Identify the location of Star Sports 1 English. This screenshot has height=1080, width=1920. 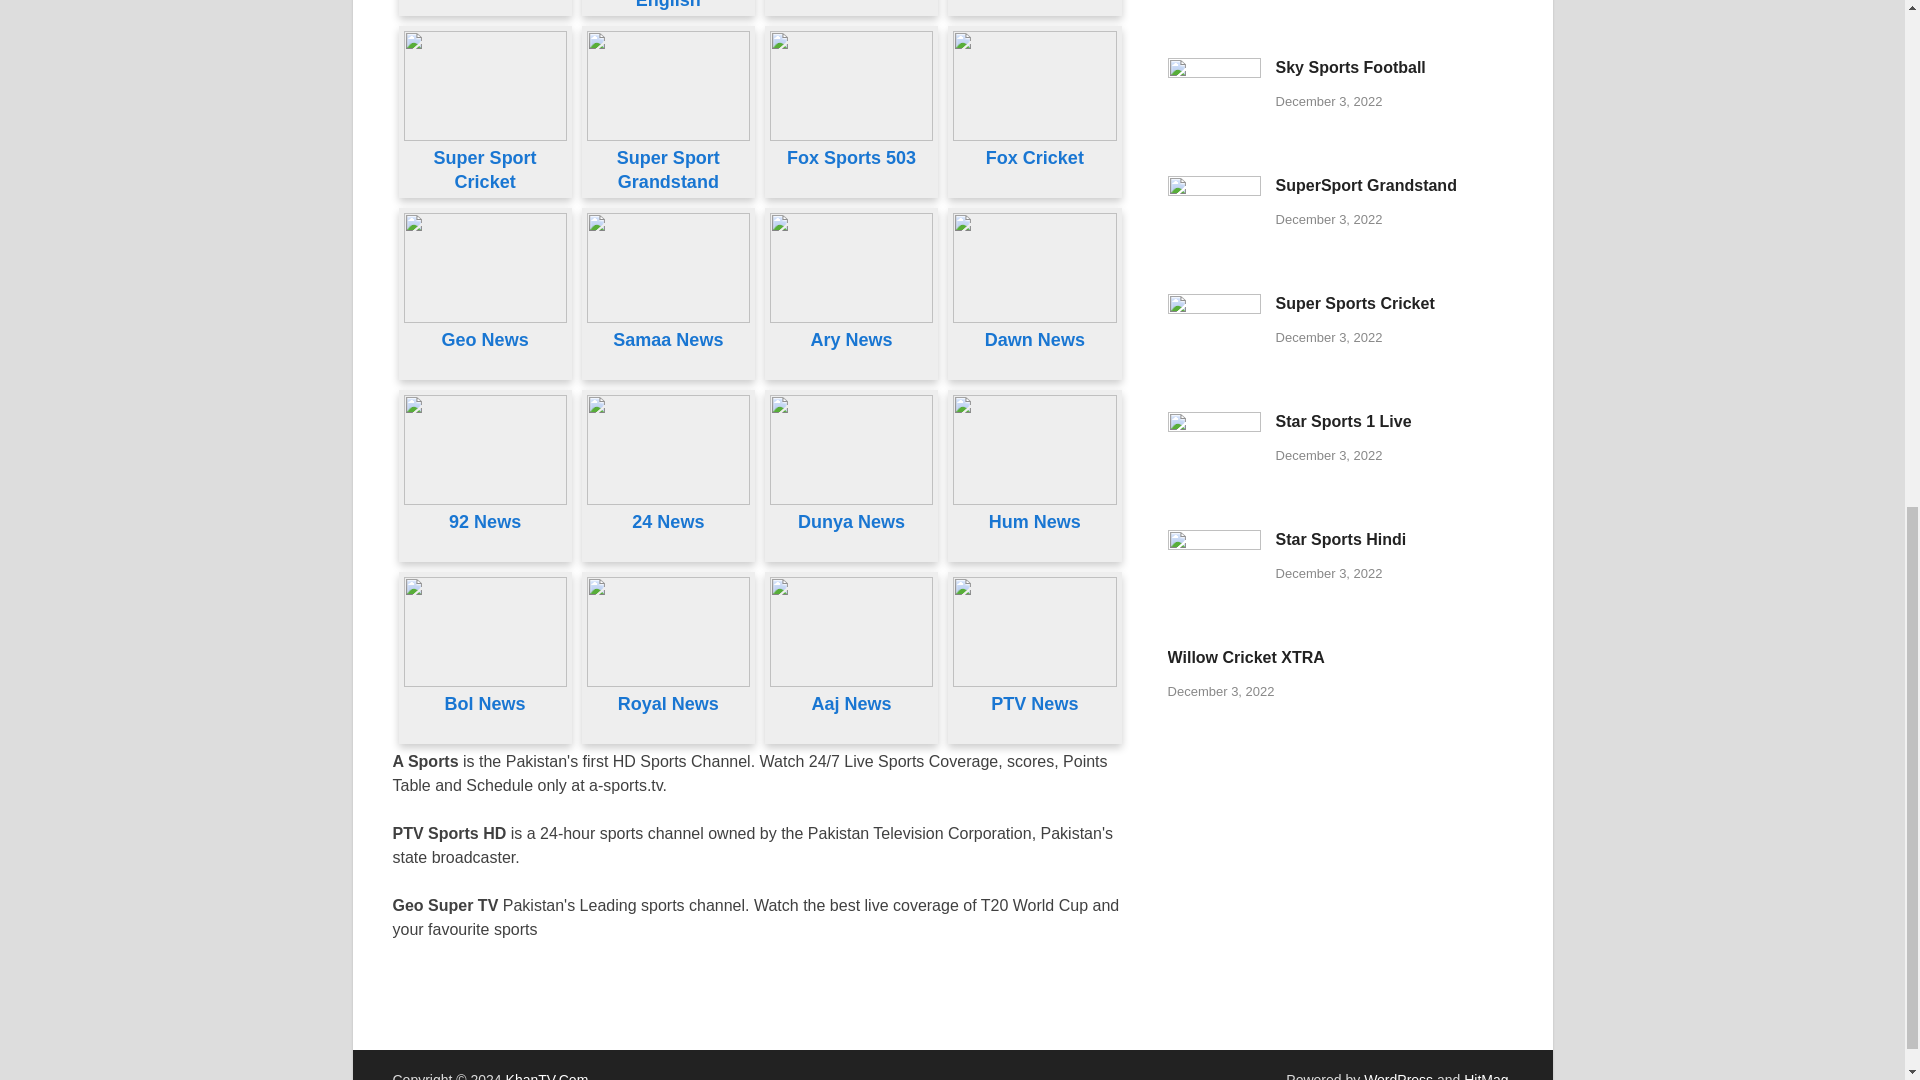
(668, 4).